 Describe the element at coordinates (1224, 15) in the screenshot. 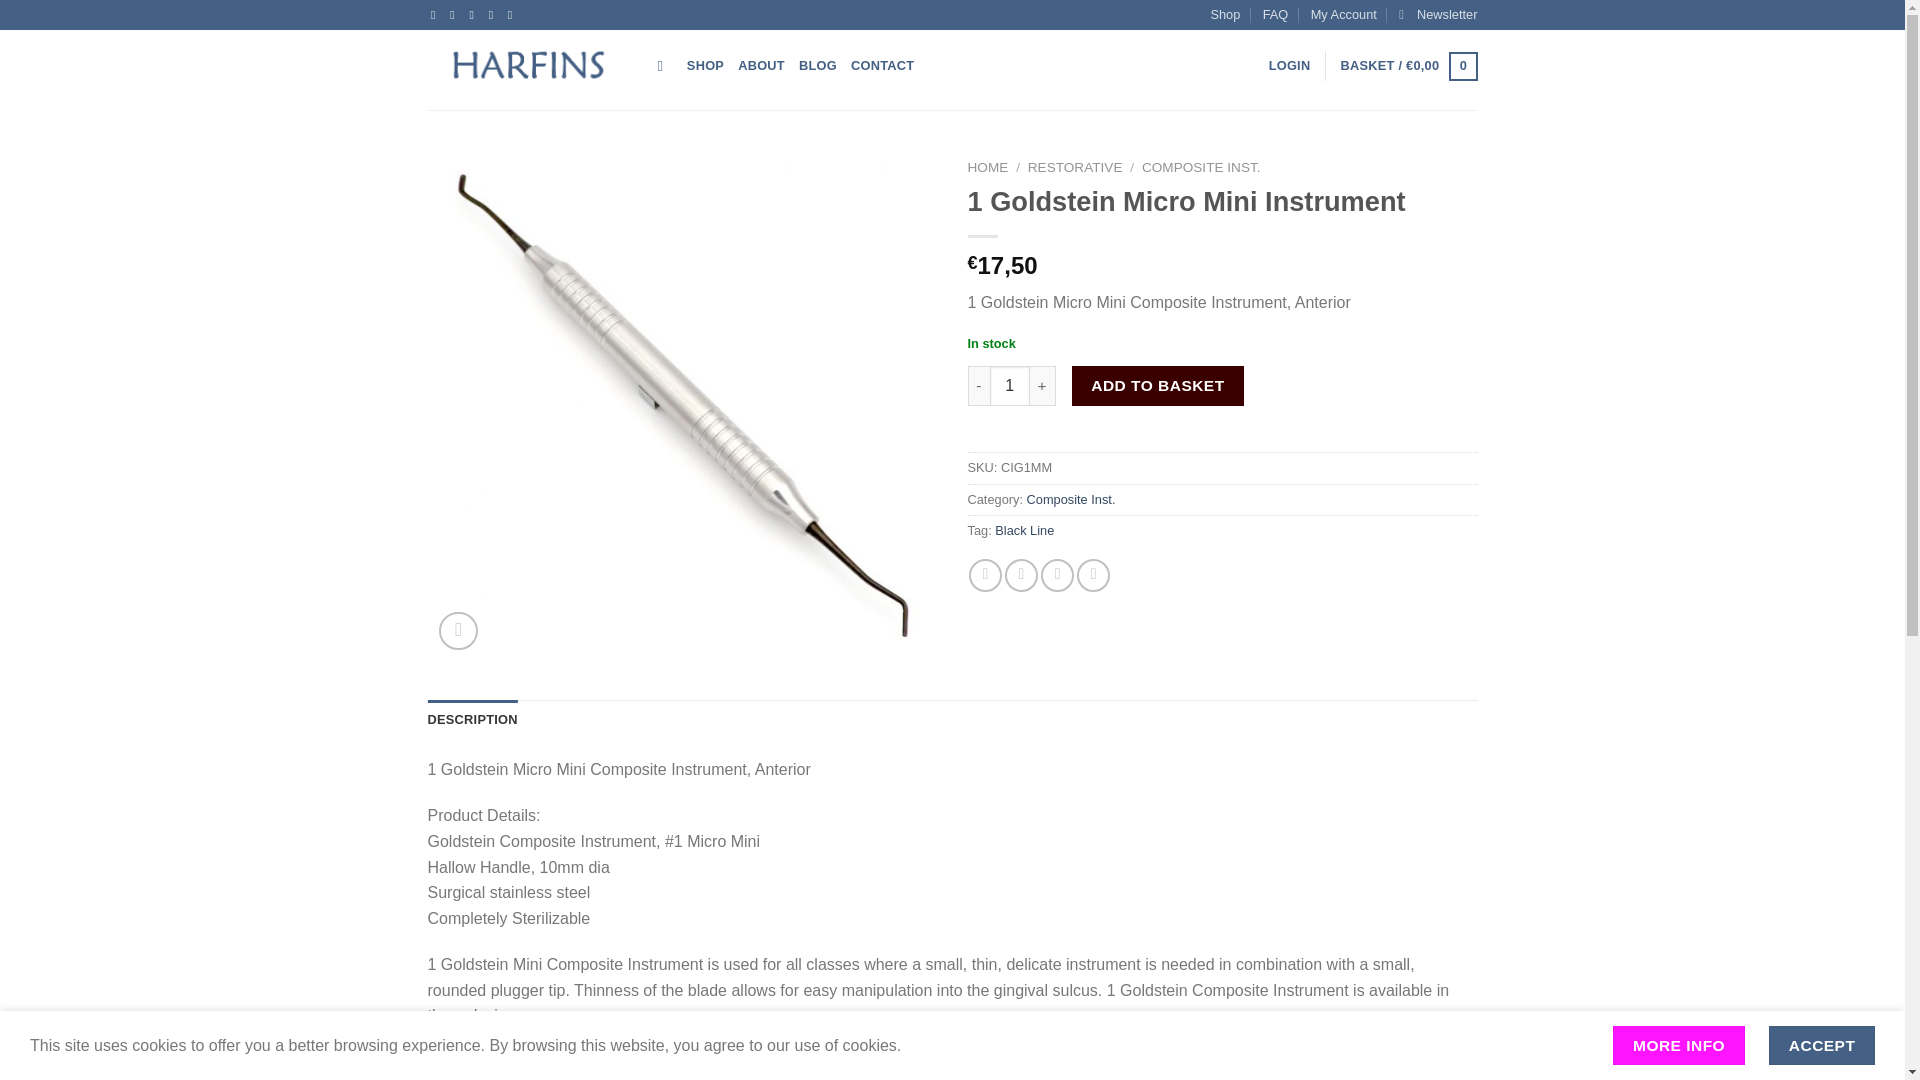

I see `Shop` at that location.